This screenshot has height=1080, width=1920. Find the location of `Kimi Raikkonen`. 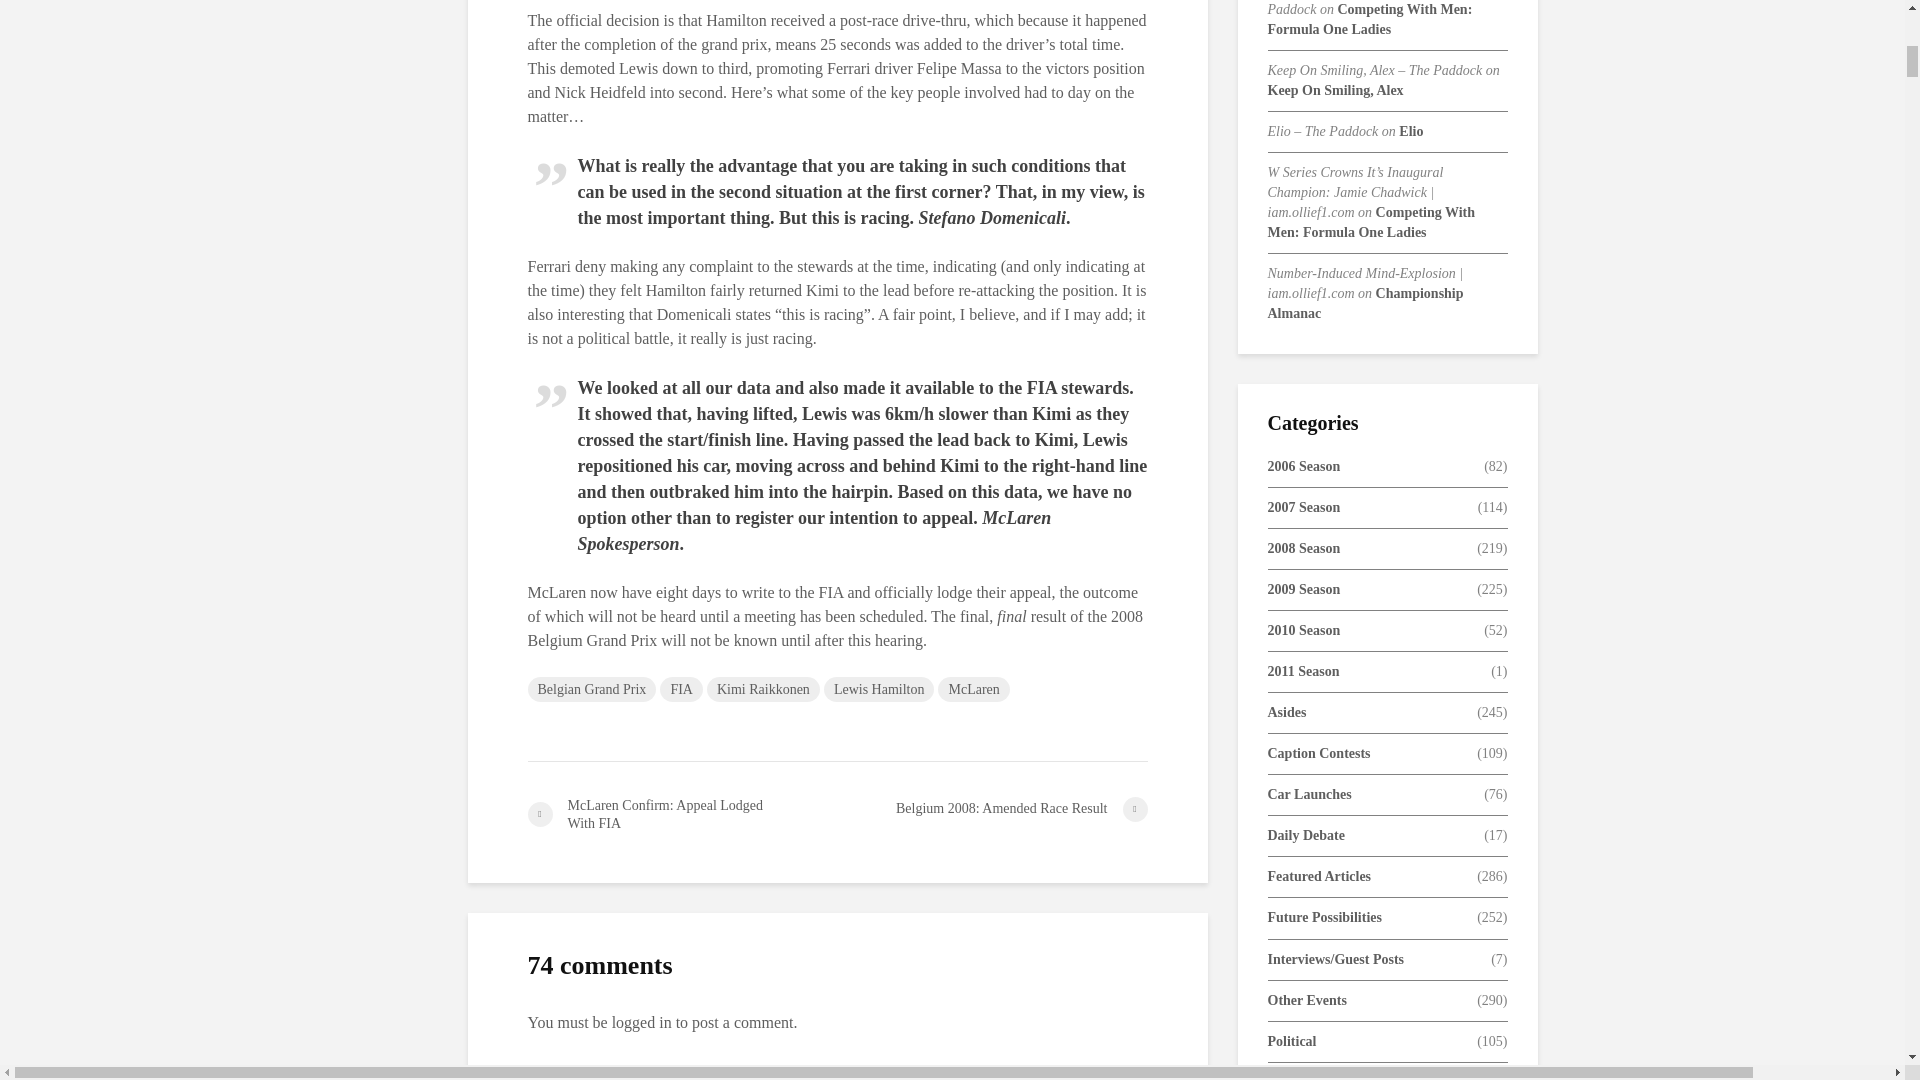

Kimi Raikkonen is located at coordinates (762, 690).